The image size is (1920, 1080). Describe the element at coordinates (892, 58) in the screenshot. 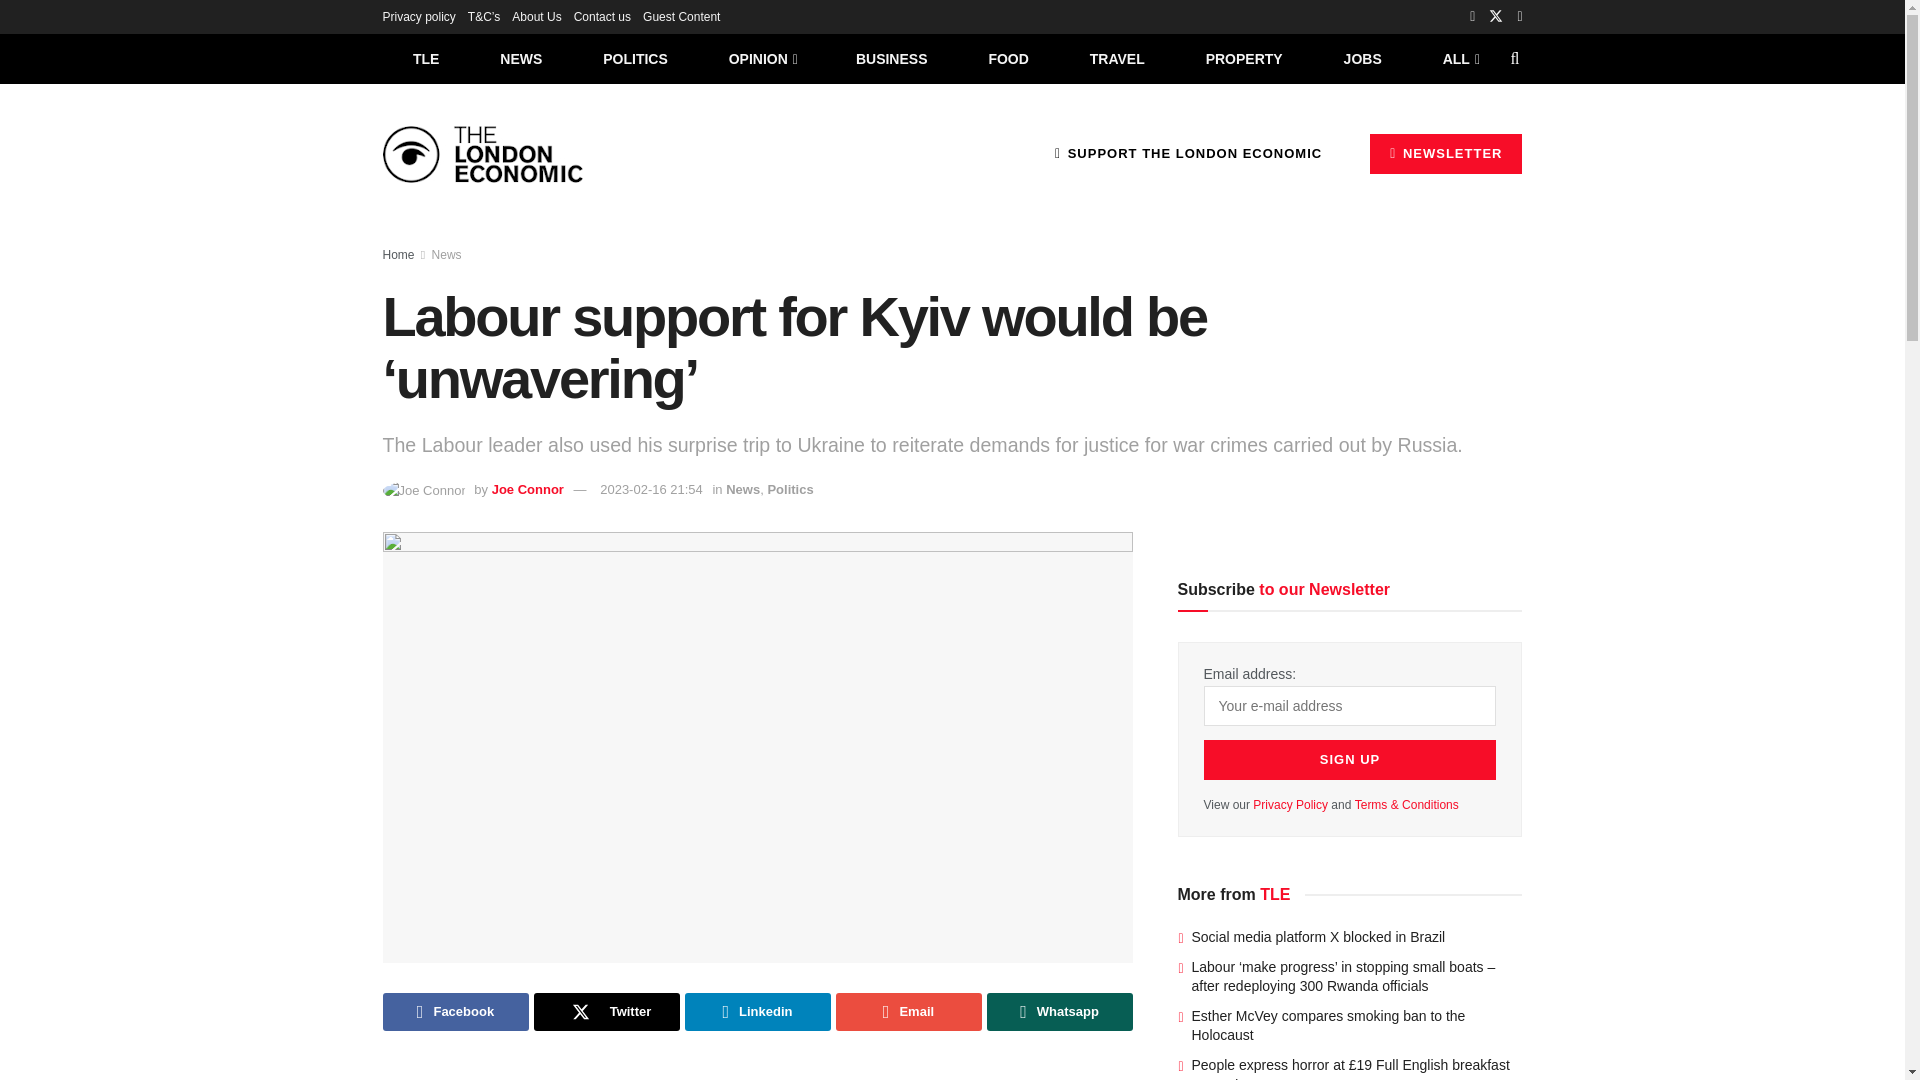

I see `BUSINESS` at that location.